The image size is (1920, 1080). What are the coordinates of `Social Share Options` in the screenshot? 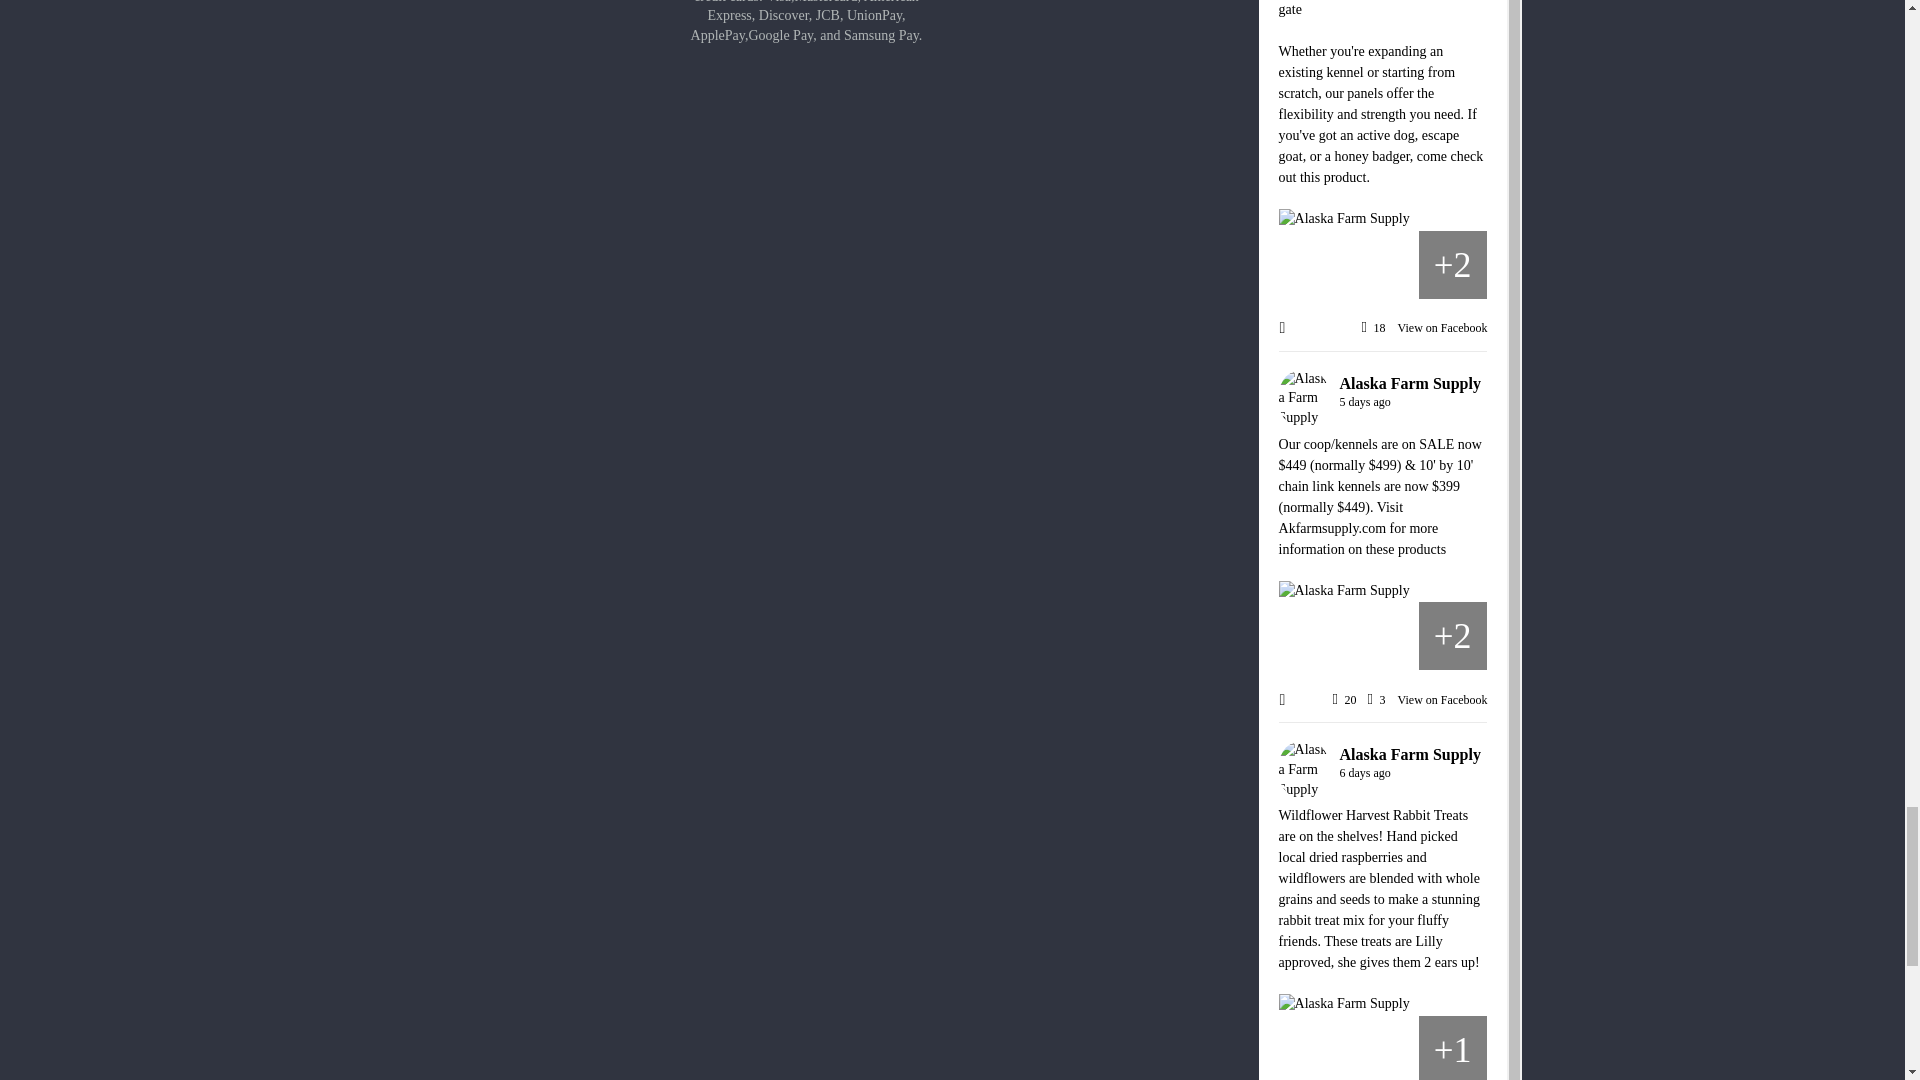 It's located at (1287, 701).